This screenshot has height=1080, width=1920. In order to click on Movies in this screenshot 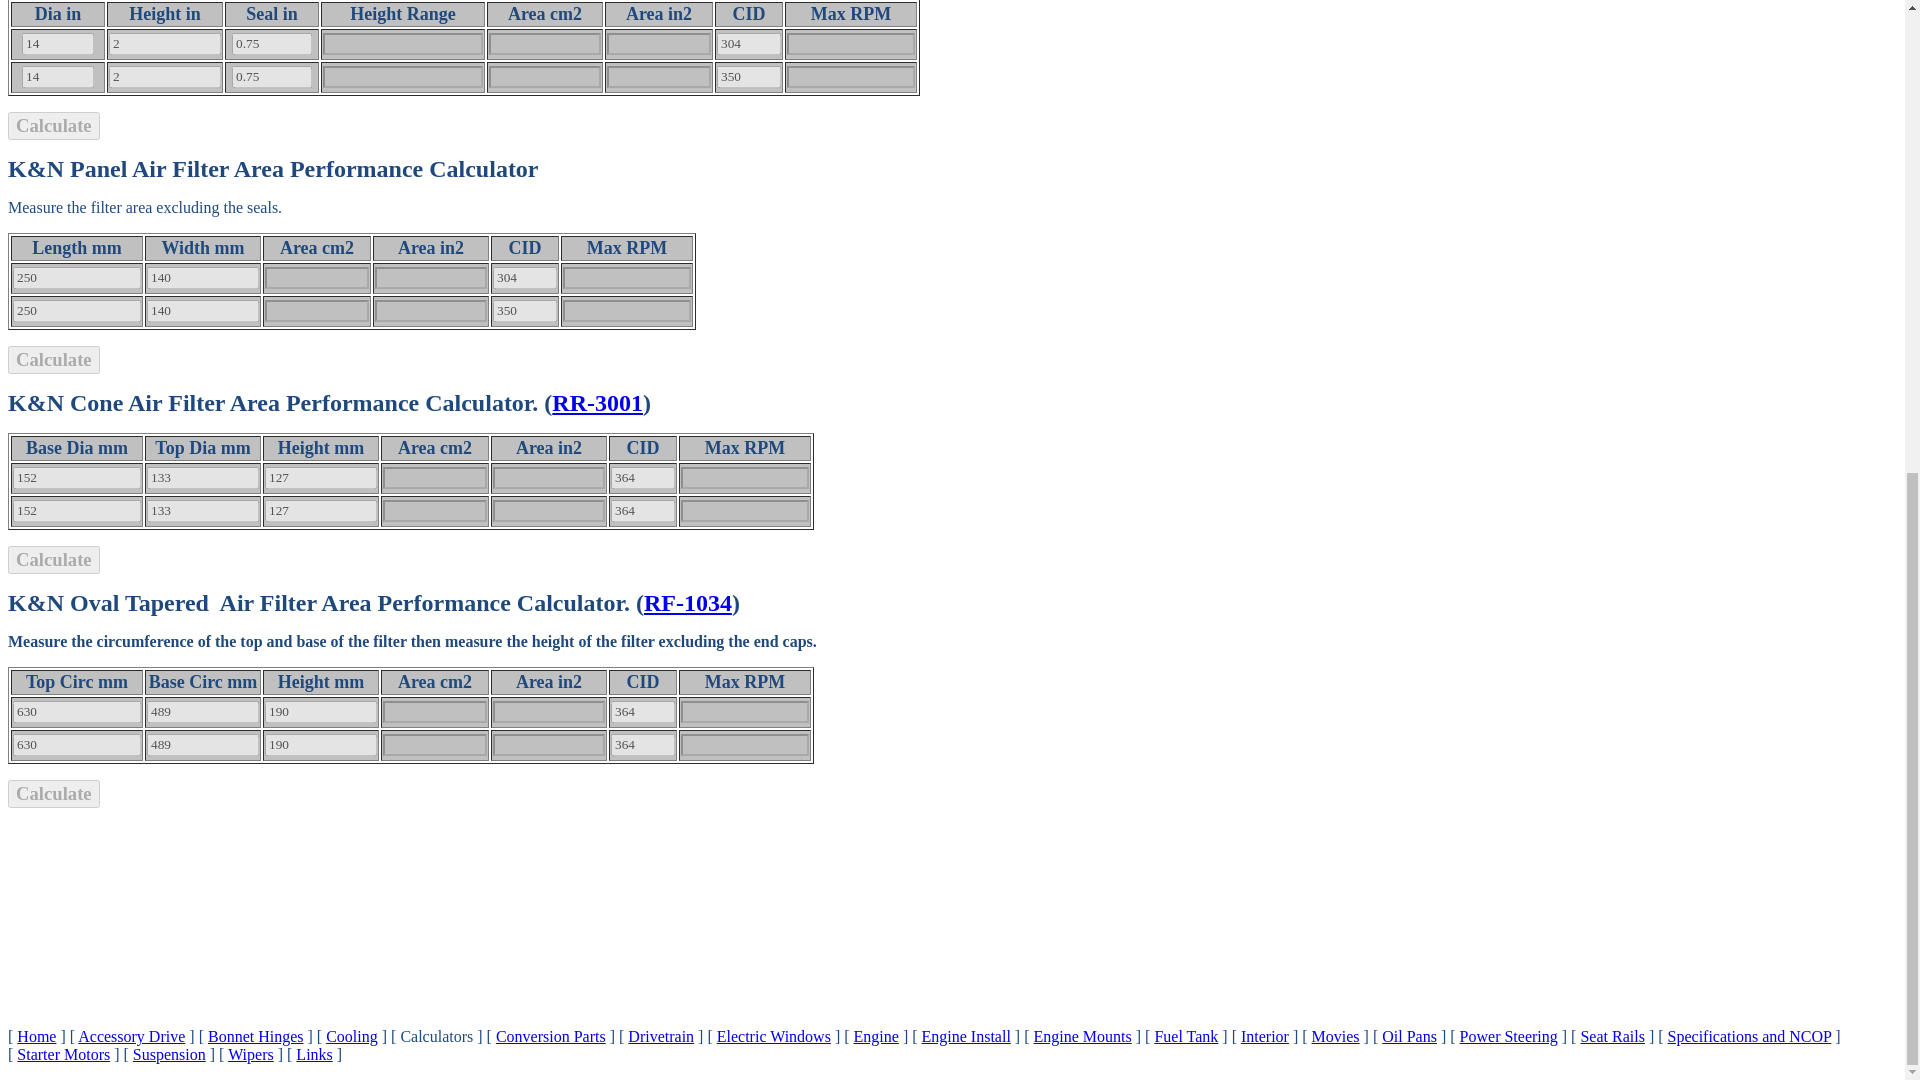, I will do `click(1335, 1036)`.